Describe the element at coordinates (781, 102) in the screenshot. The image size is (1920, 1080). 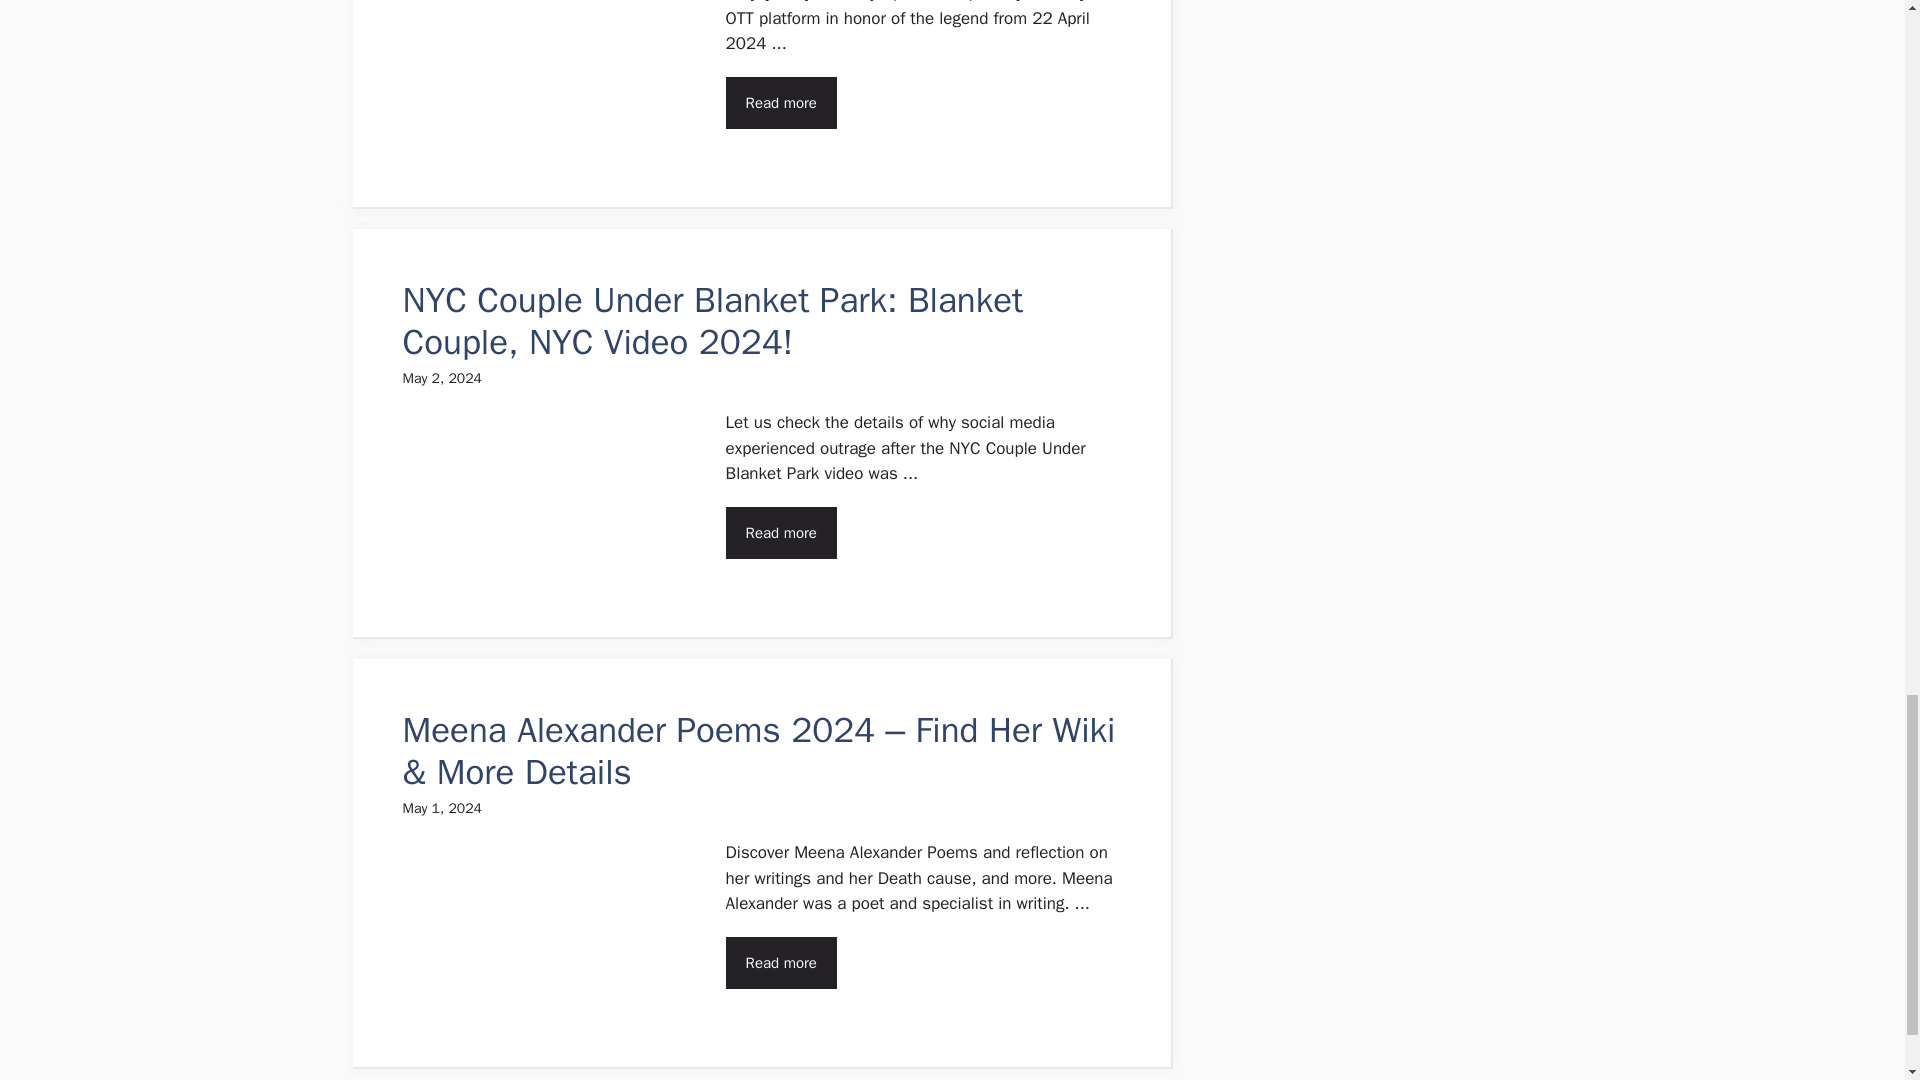
I see `Read more` at that location.